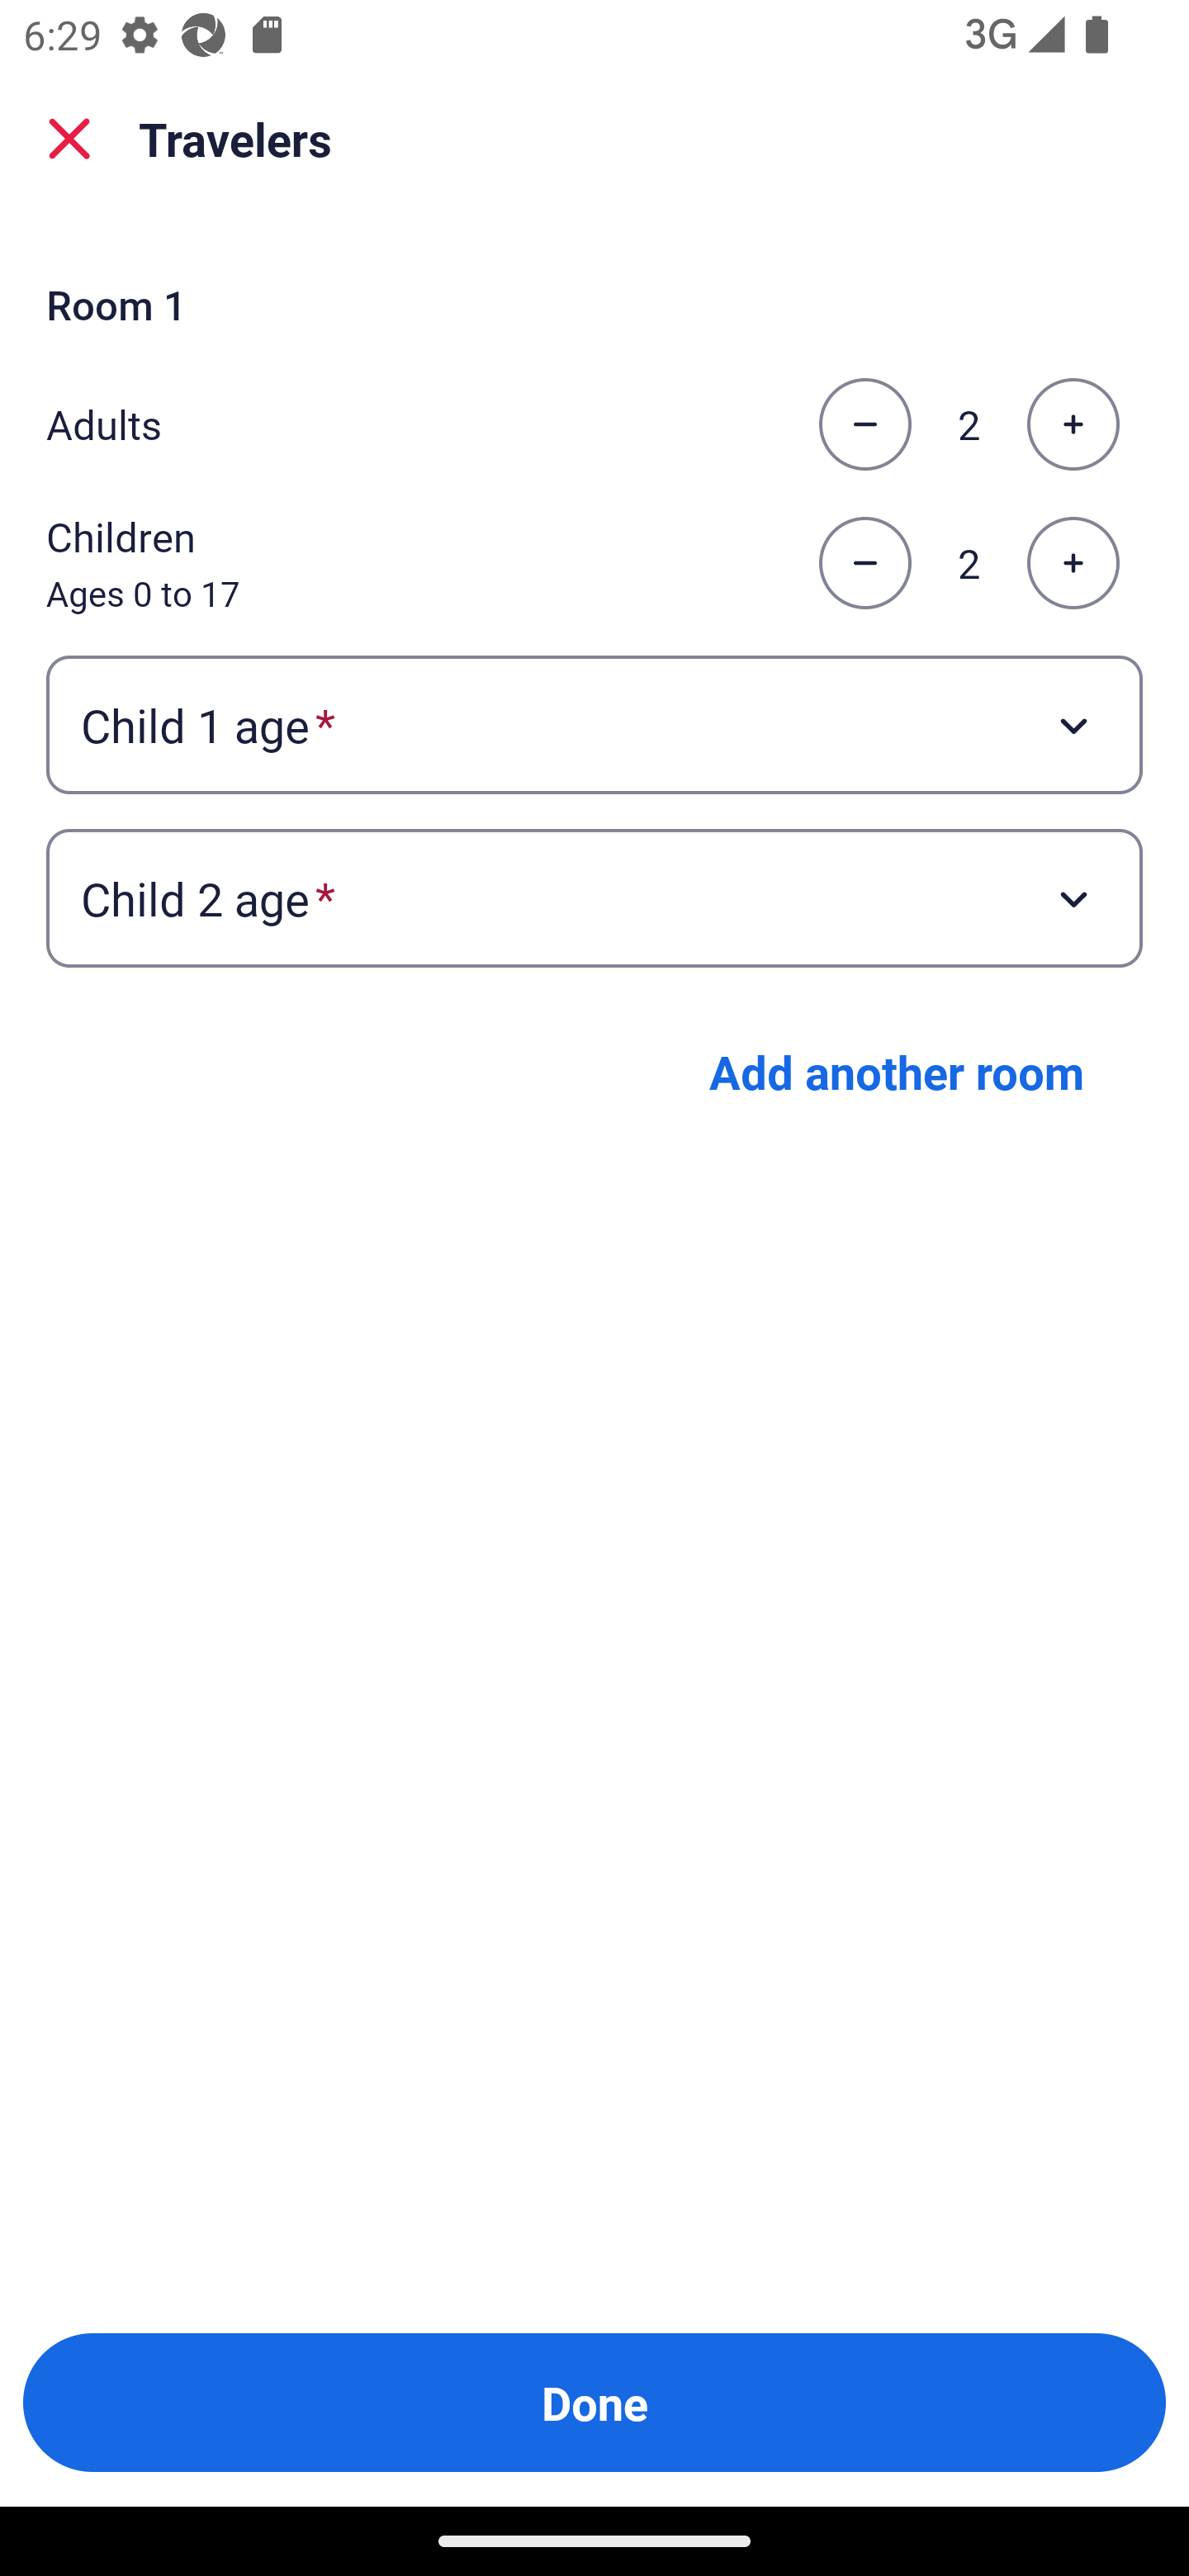 The height and width of the screenshot is (2576, 1189). I want to click on Decrease the number of children, so click(865, 564).